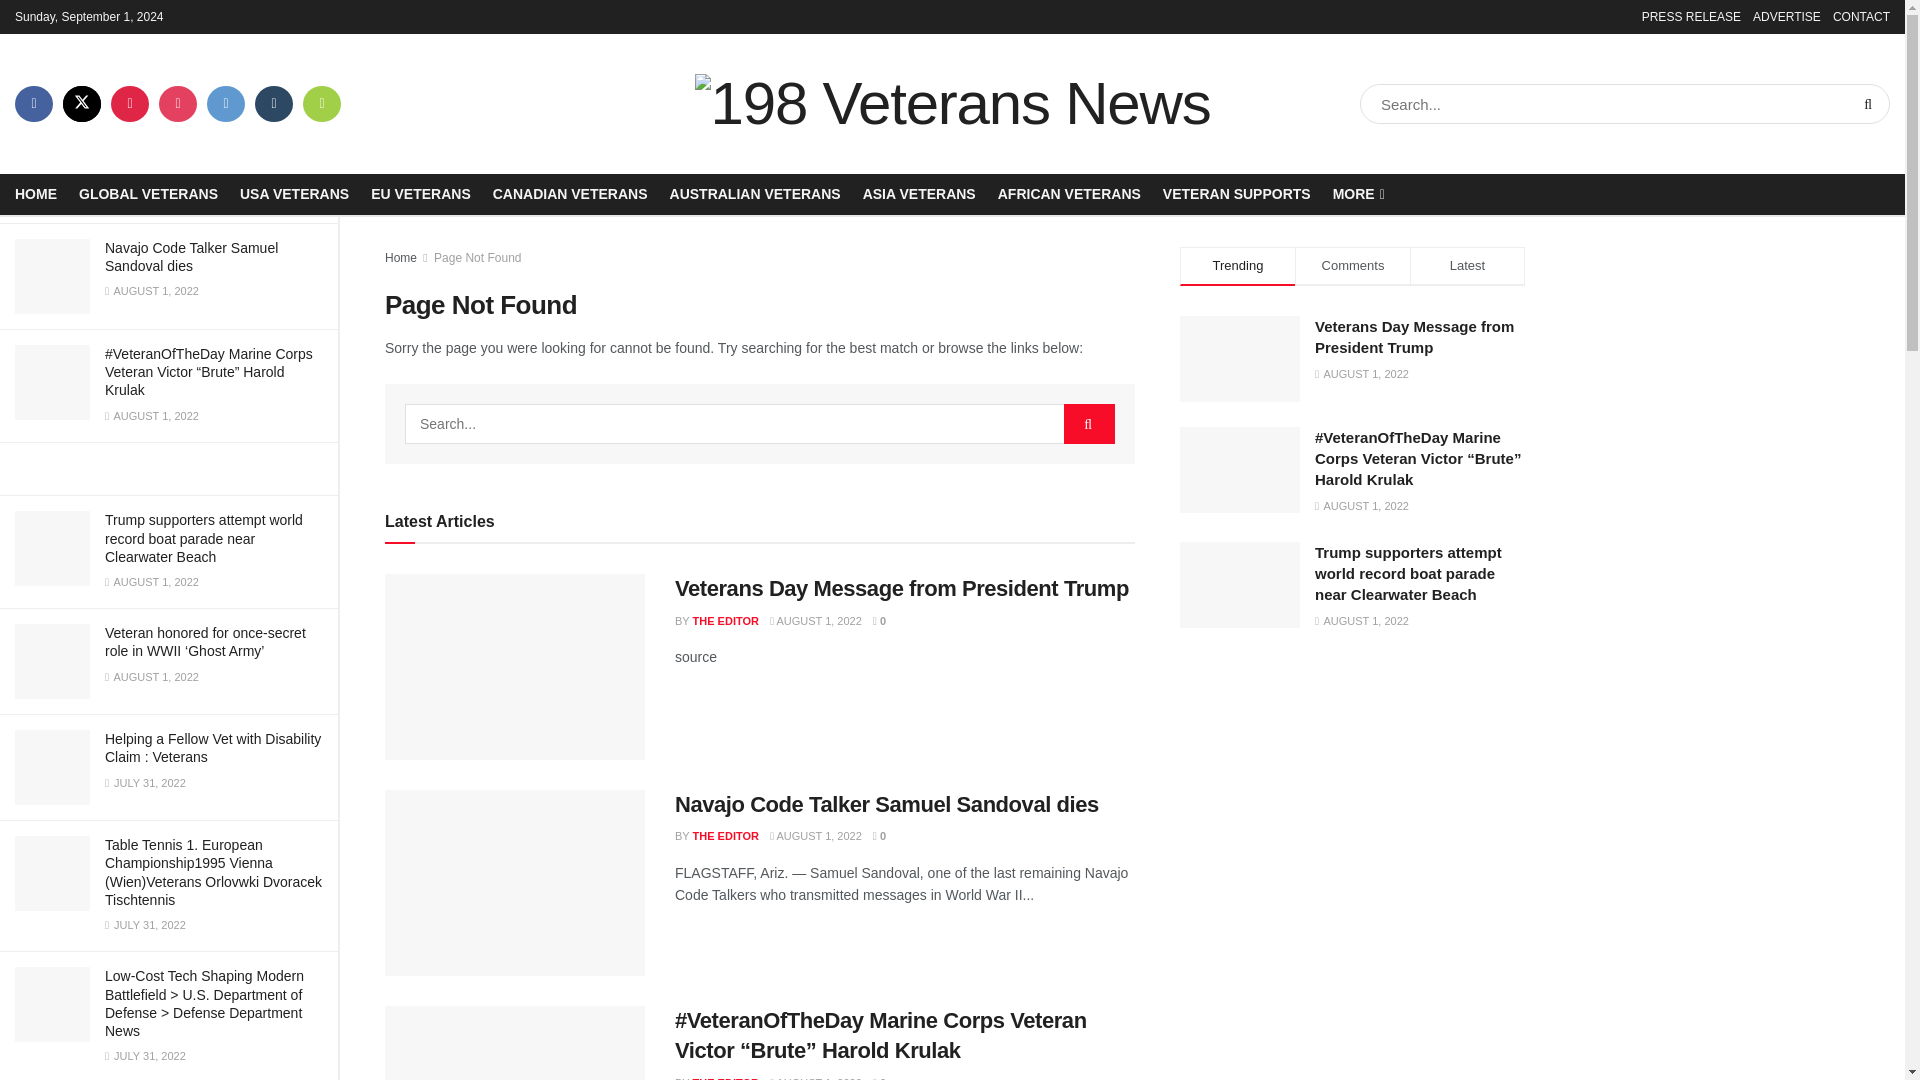  What do you see at coordinates (133, 147) in the screenshot?
I see `Veterans Day Message from President Trump` at bounding box center [133, 147].